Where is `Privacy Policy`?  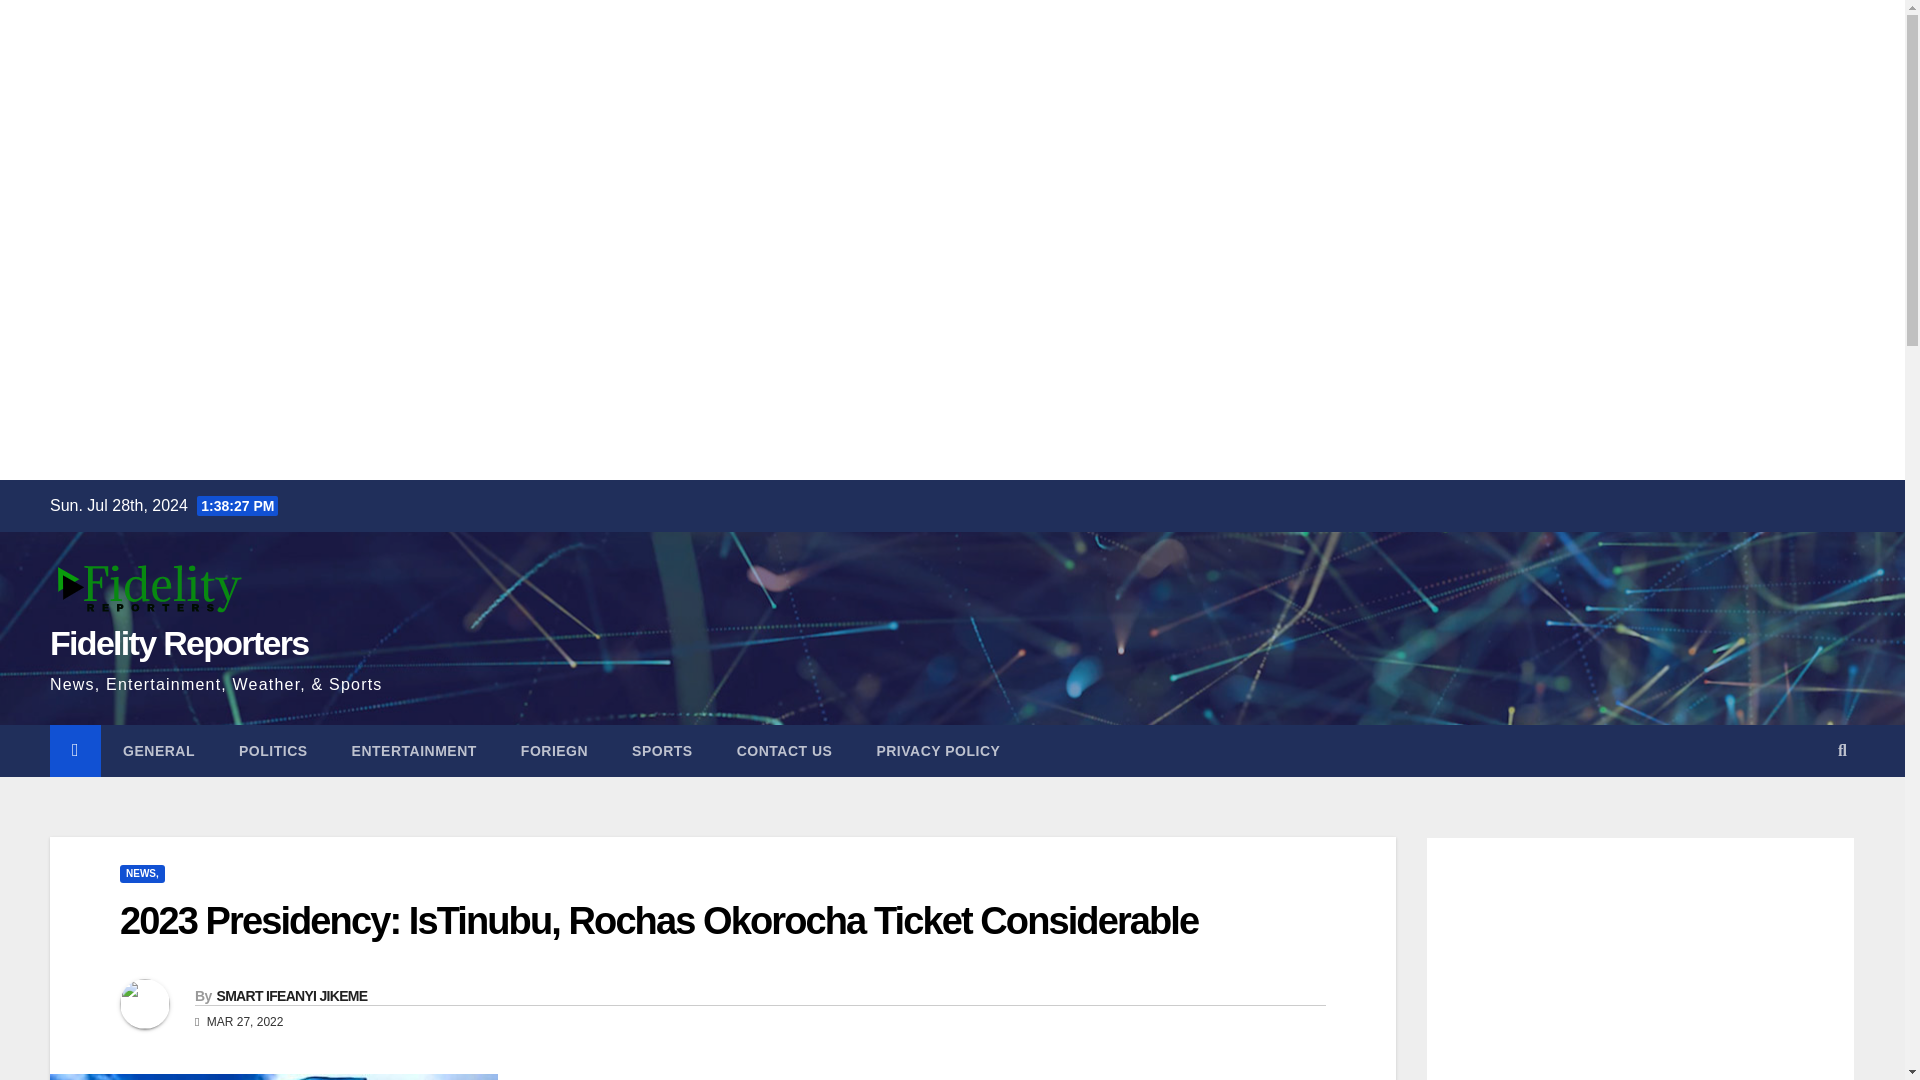
Privacy Policy is located at coordinates (938, 750).